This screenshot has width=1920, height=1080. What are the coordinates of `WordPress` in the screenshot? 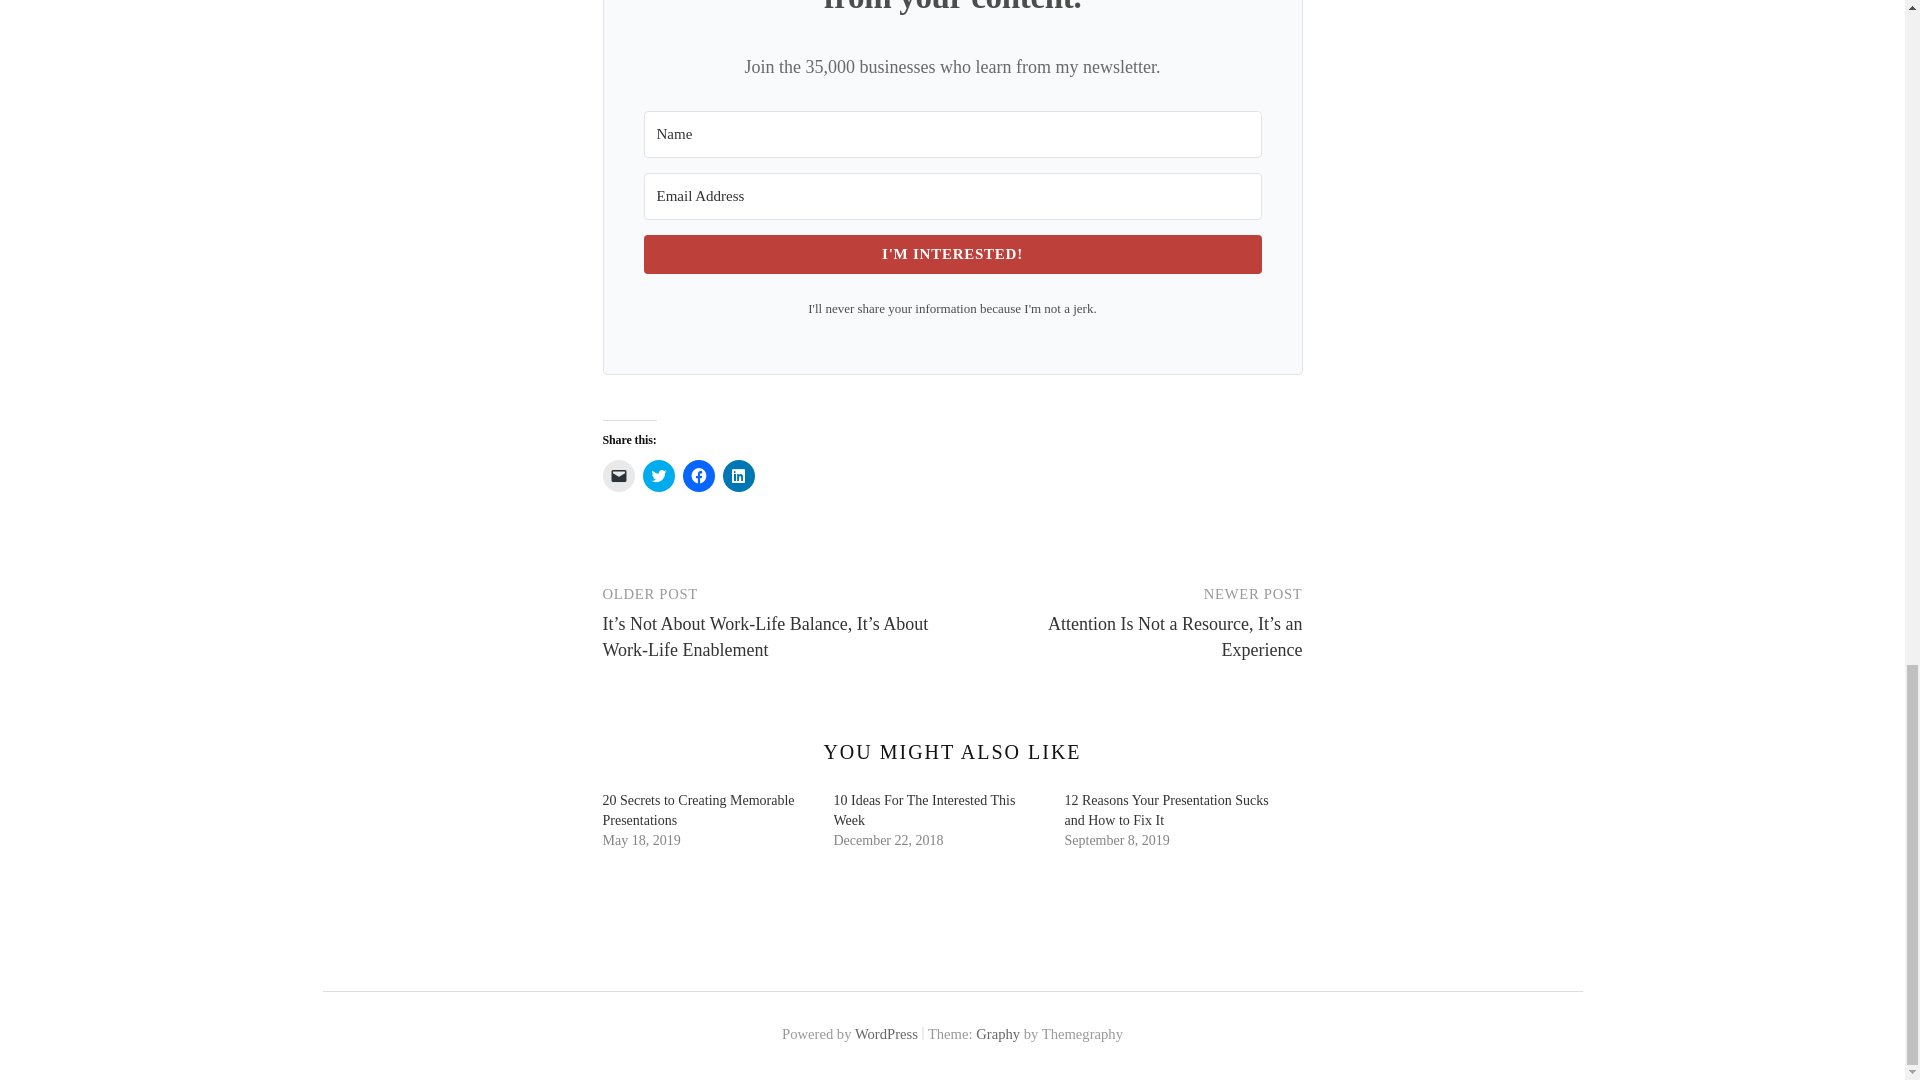 It's located at (886, 1034).